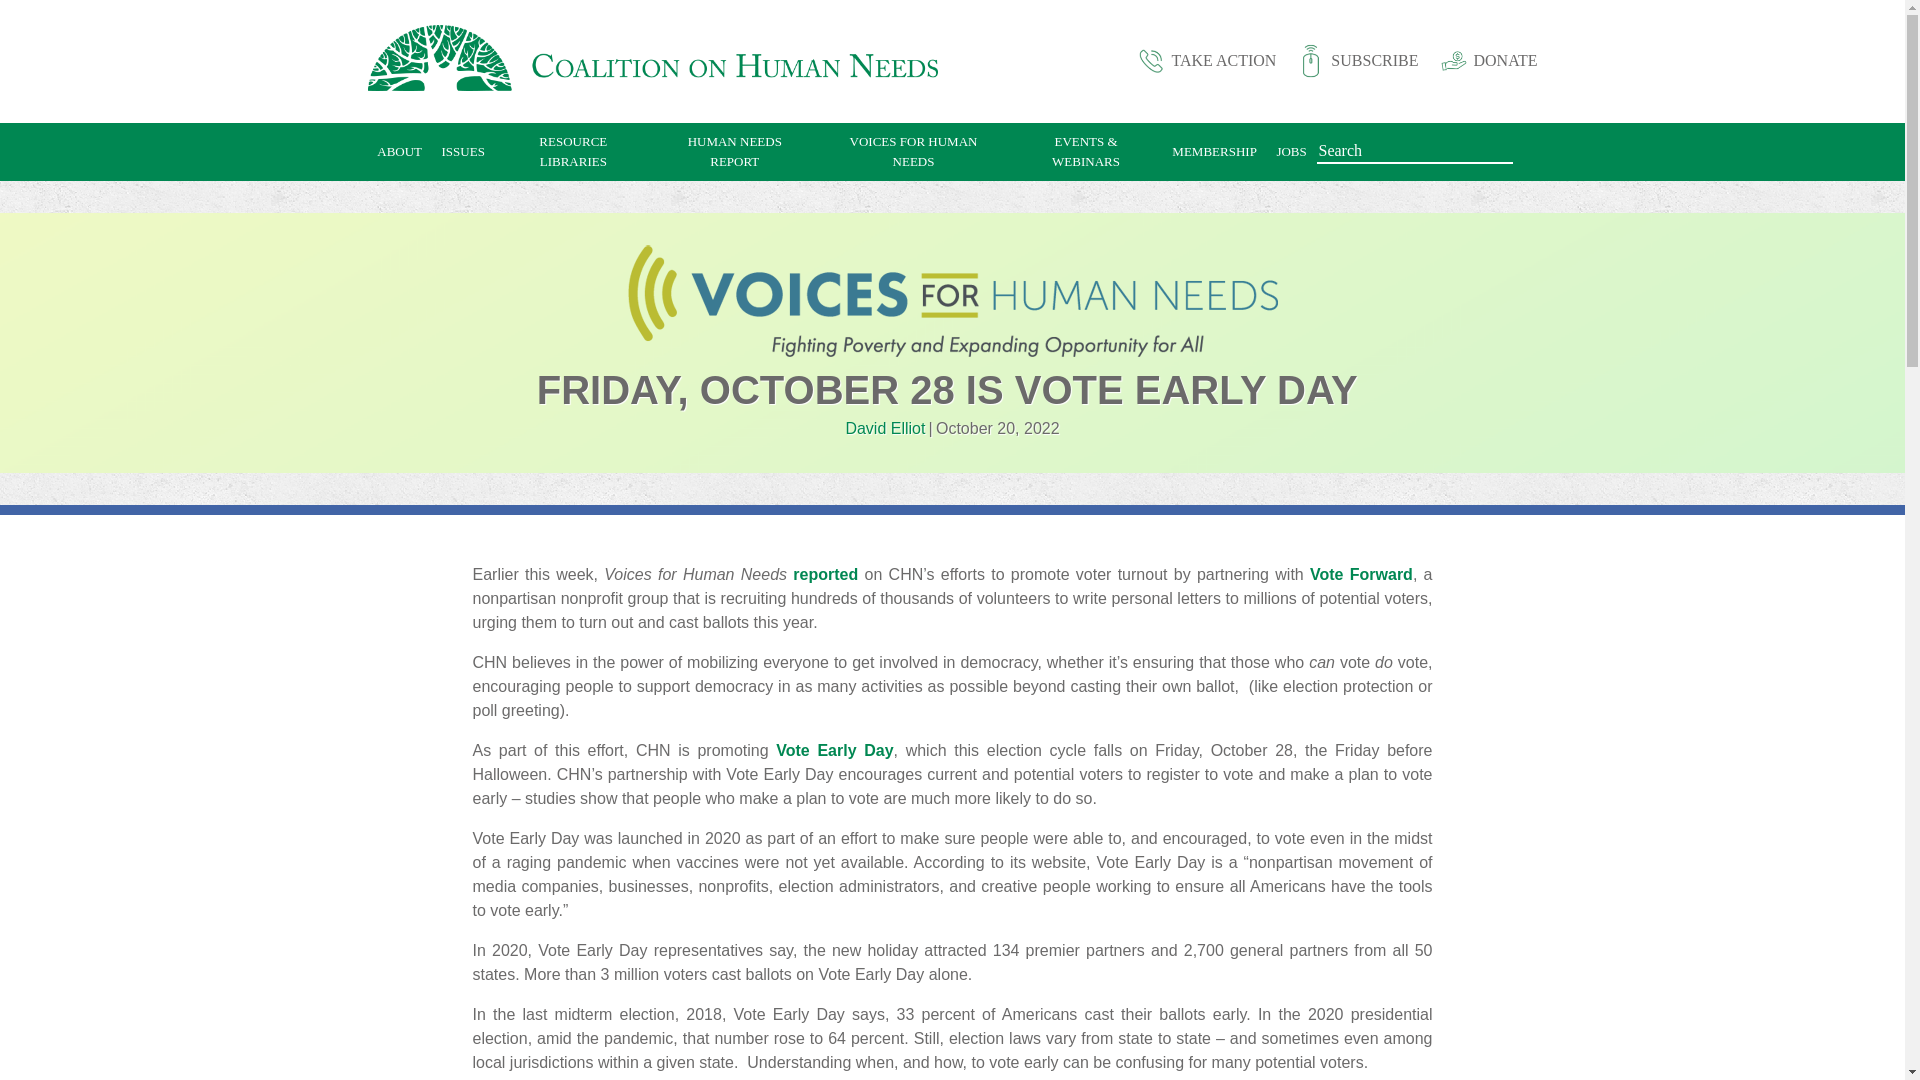 Image resolution: width=1920 pixels, height=1080 pixels. What do you see at coordinates (1361, 574) in the screenshot?
I see `Vote Forward` at bounding box center [1361, 574].